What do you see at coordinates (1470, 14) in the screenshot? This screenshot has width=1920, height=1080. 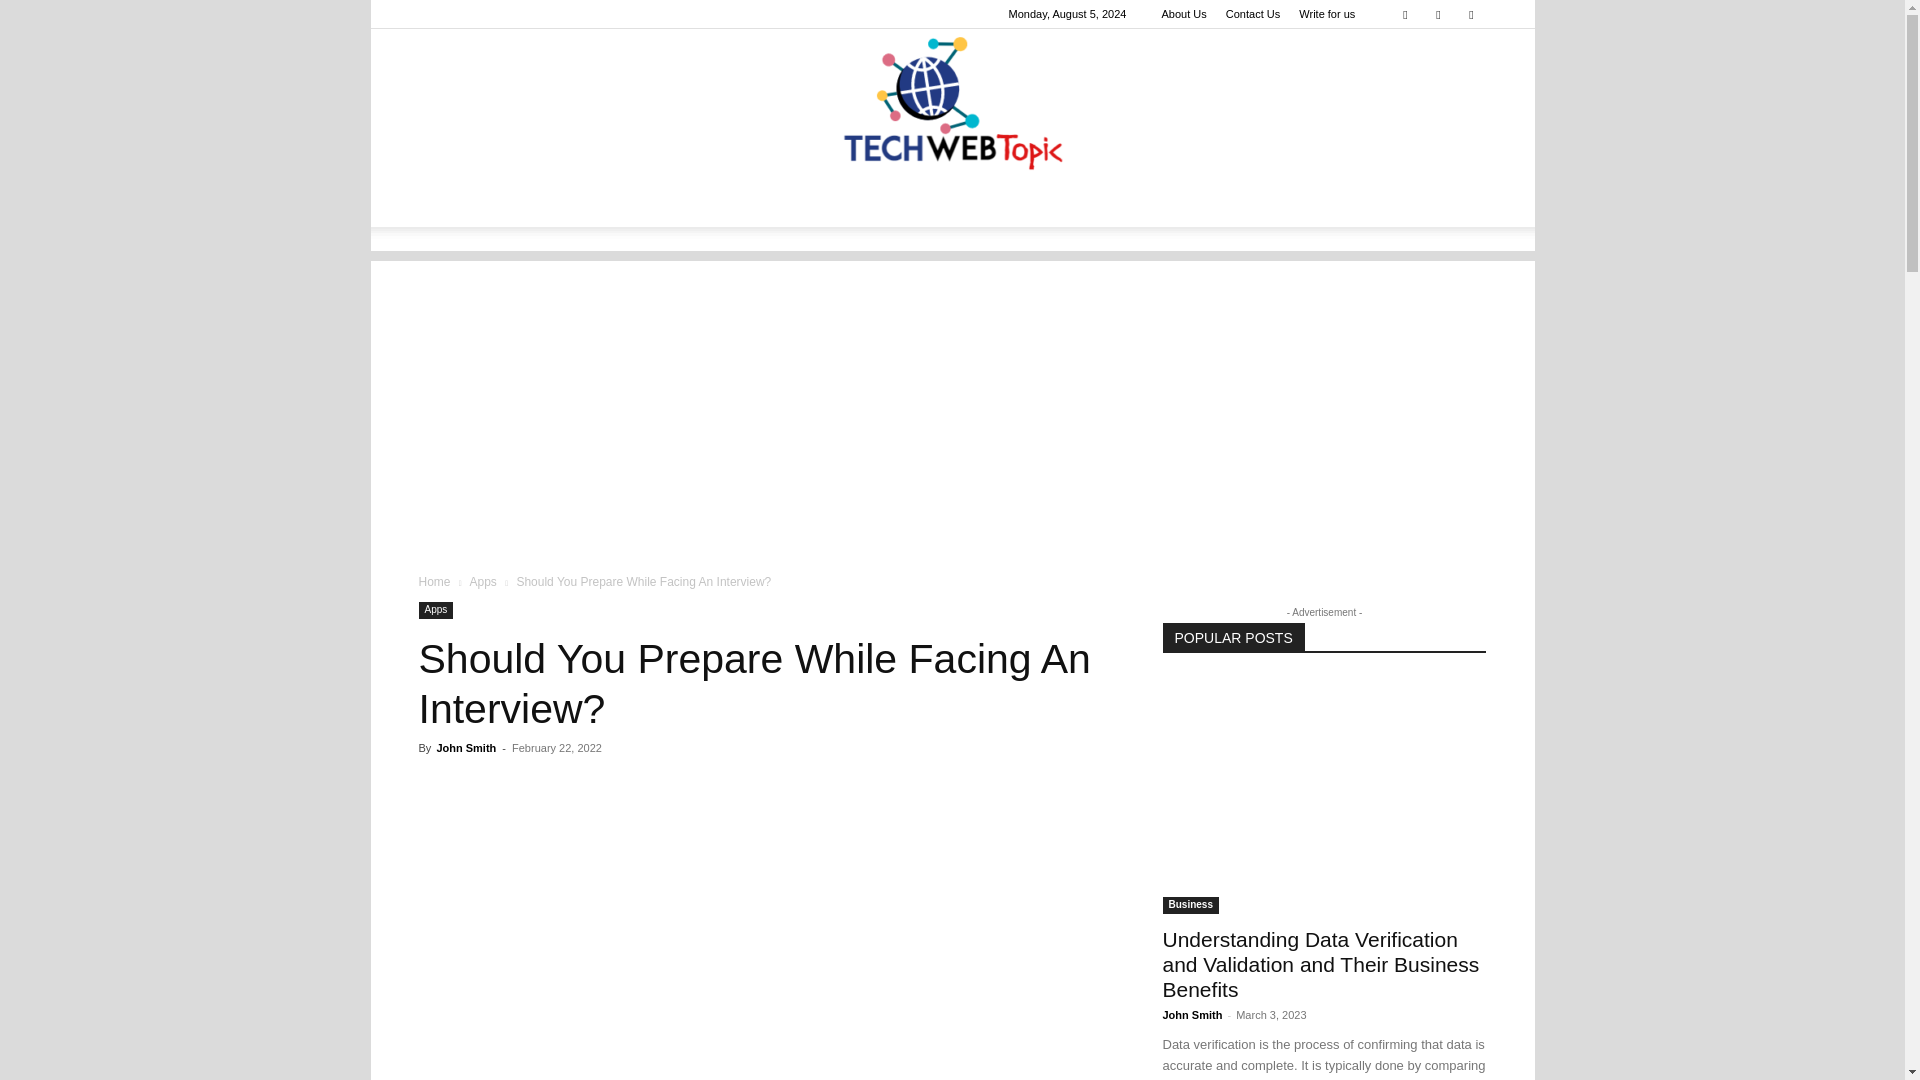 I see `Reddit` at bounding box center [1470, 14].